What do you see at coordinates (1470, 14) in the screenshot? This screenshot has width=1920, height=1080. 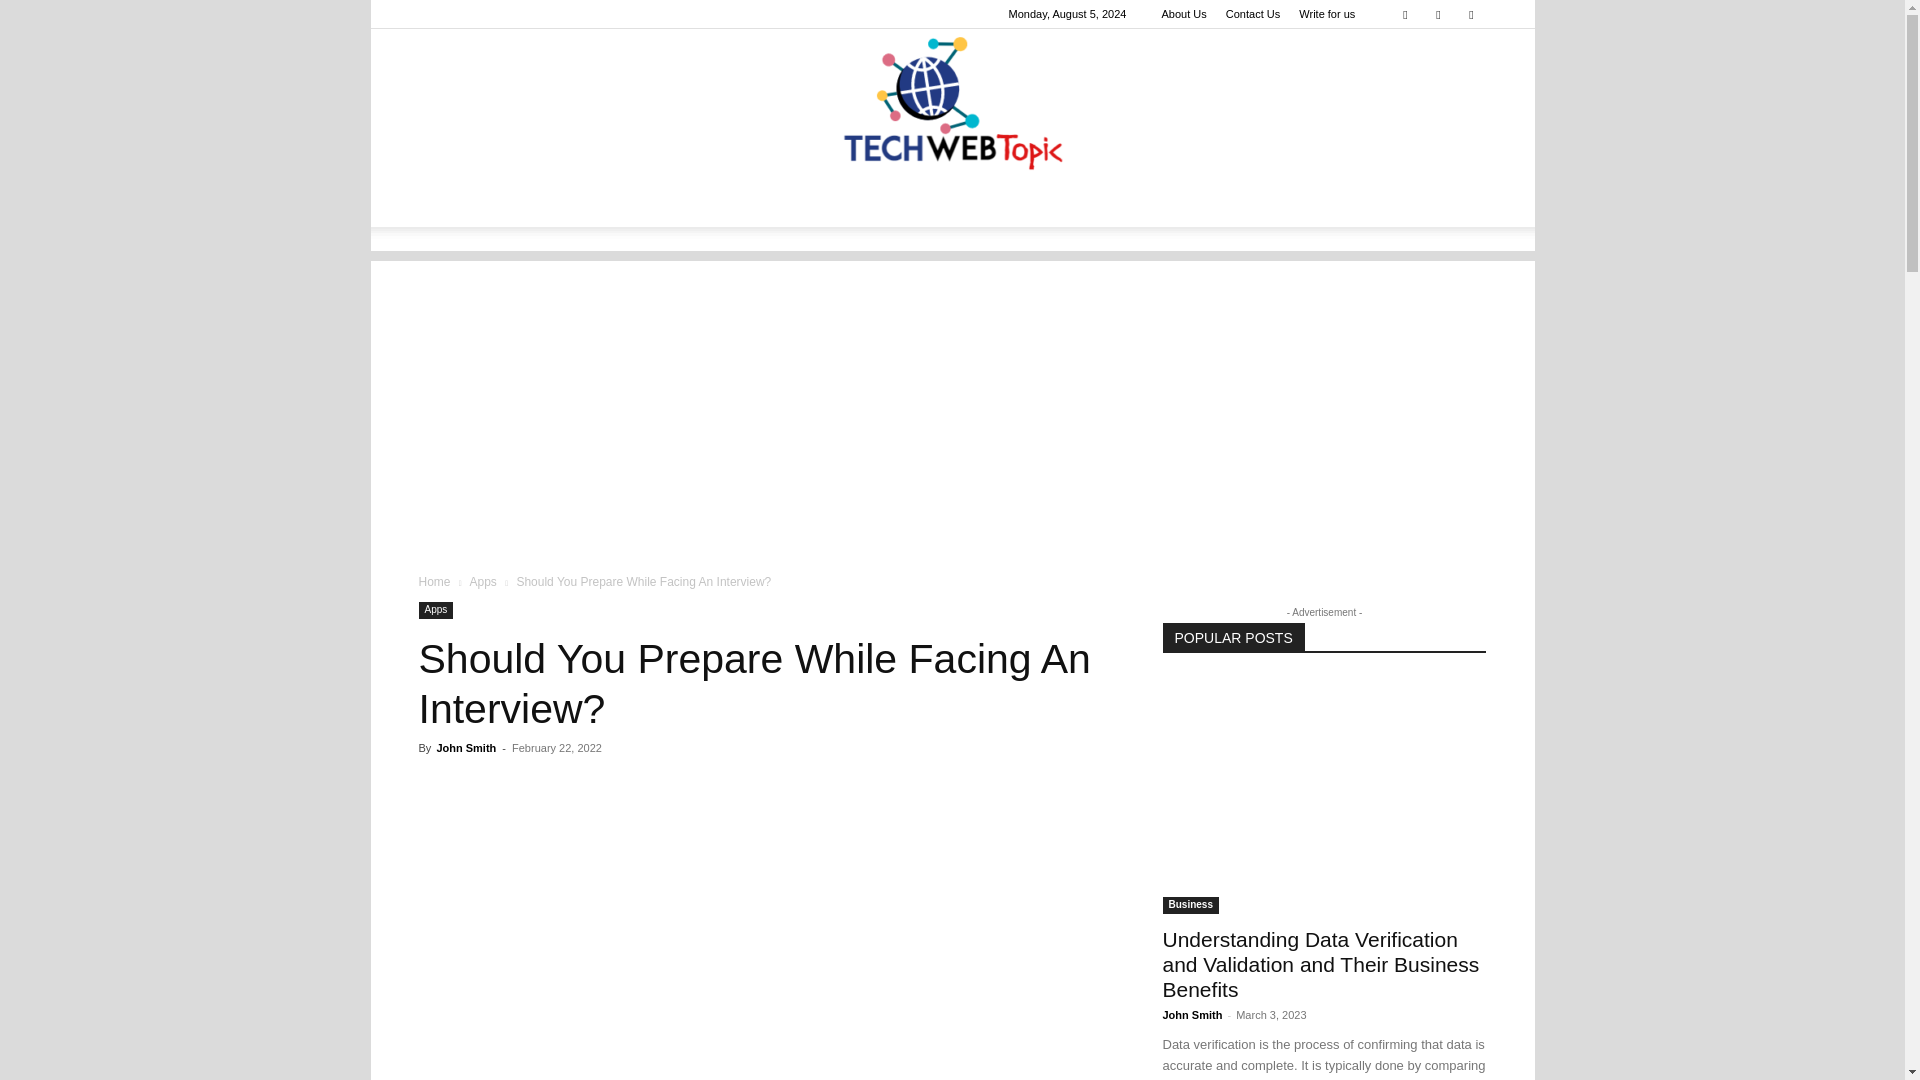 I see `Reddit` at bounding box center [1470, 14].